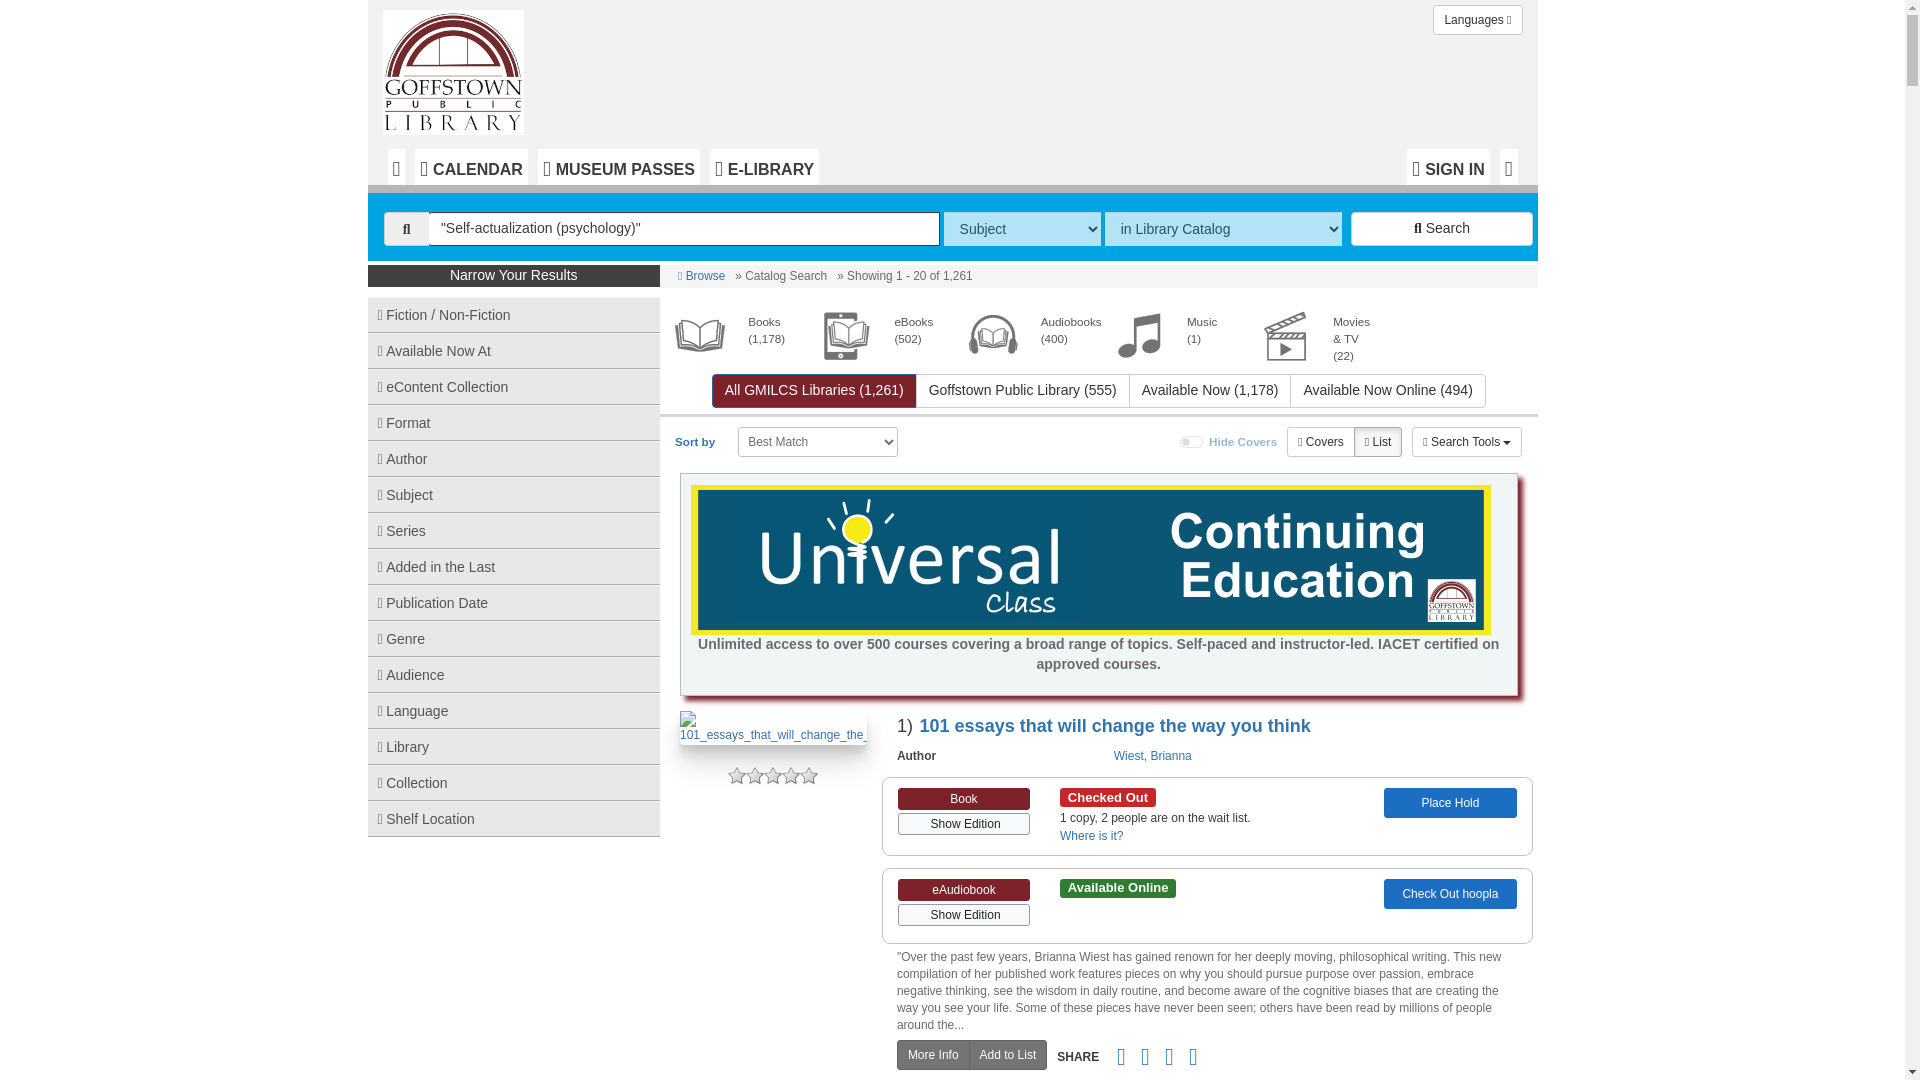 The width and height of the screenshot is (1920, 1080). Describe the element at coordinates (618, 166) in the screenshot. I see `MUSEUM PASSES` at that location.